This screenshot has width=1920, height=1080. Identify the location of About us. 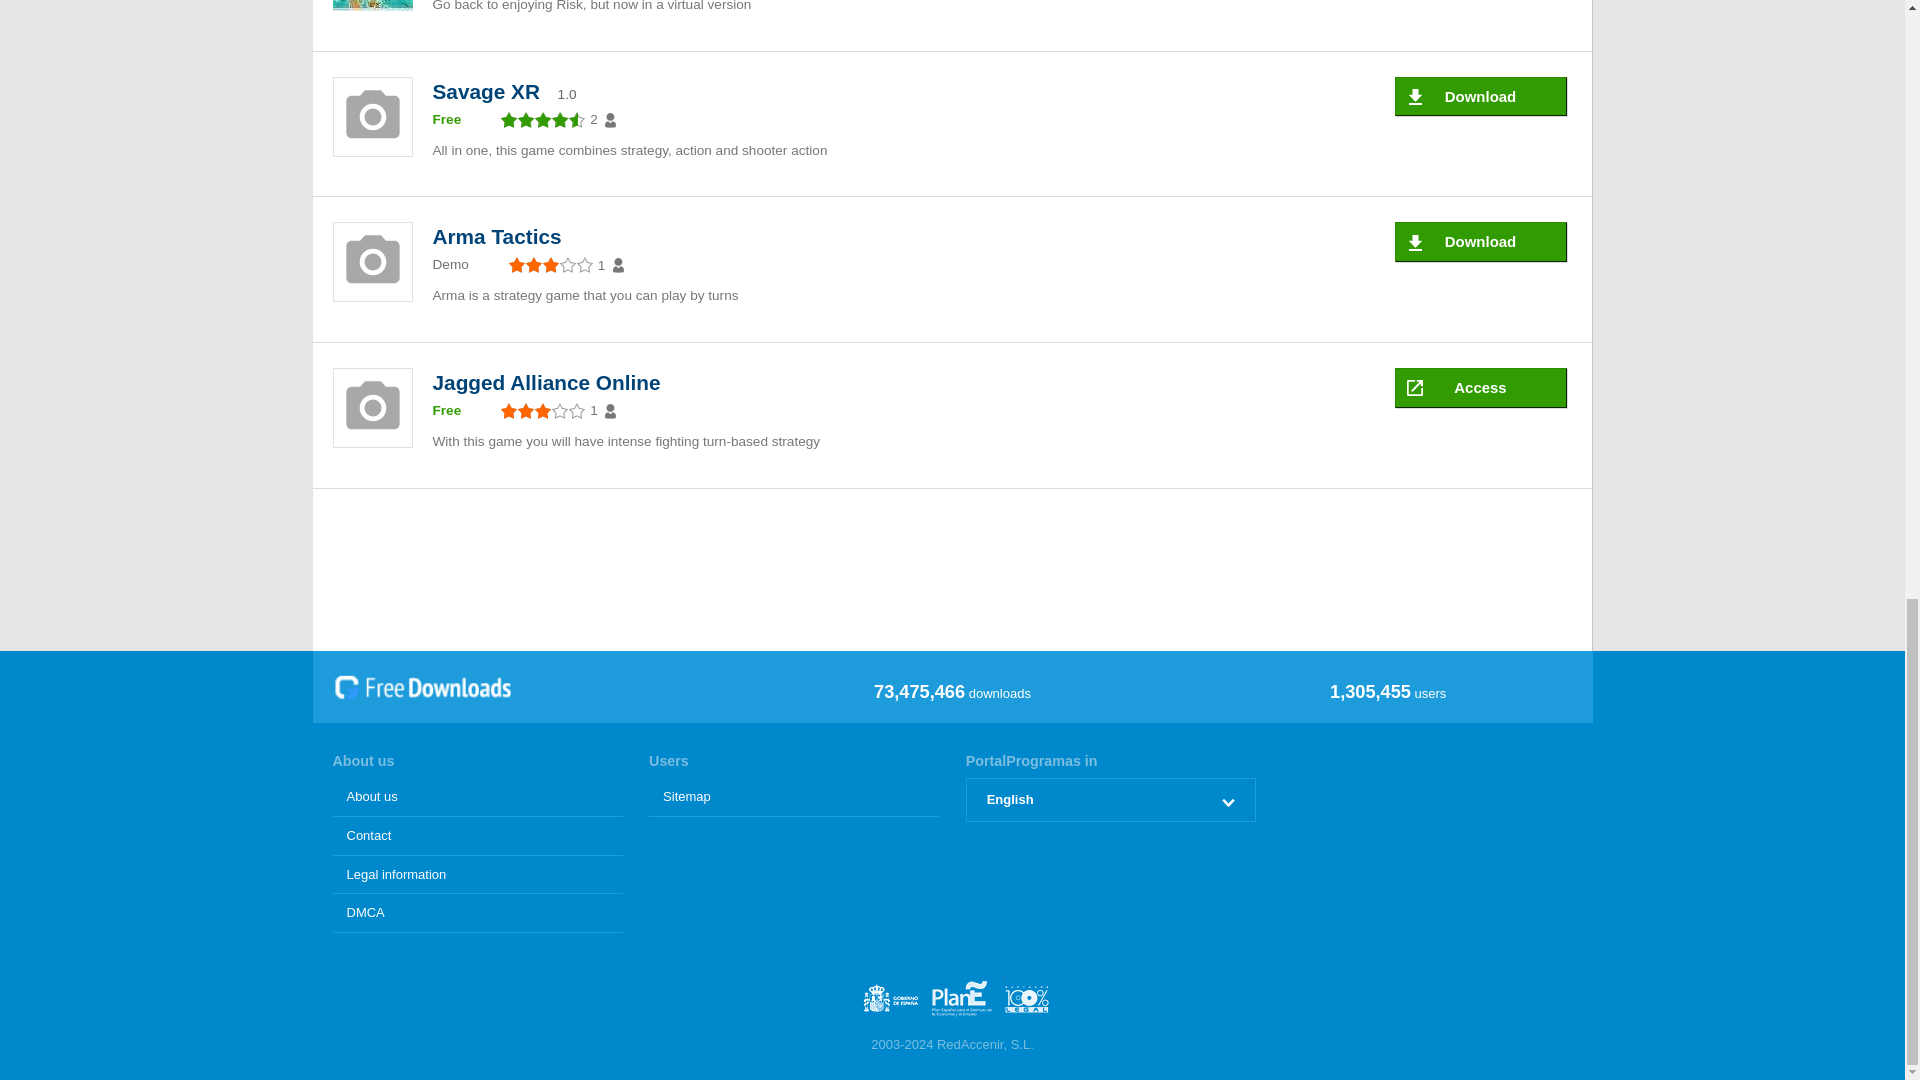
(477, 796).